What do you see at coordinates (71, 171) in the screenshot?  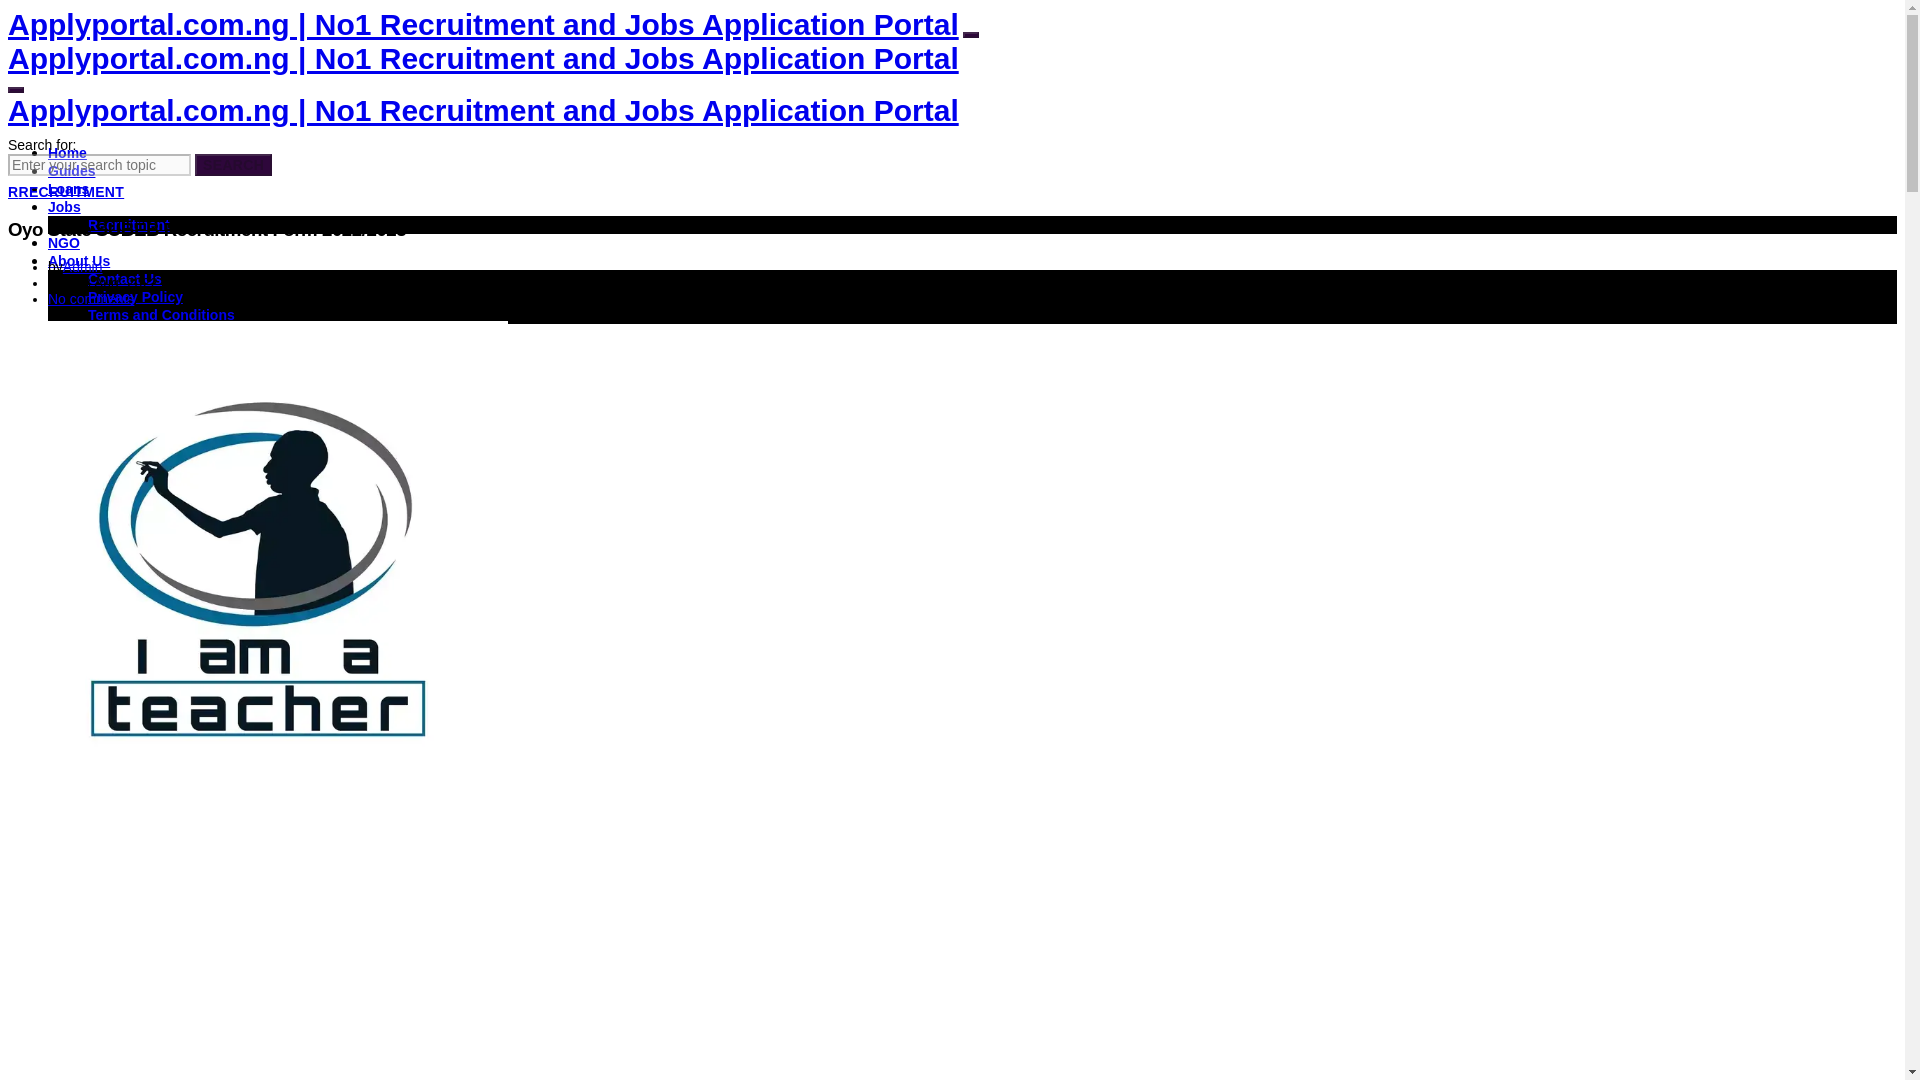 I see `Guides` at bounding box center [71, 171].